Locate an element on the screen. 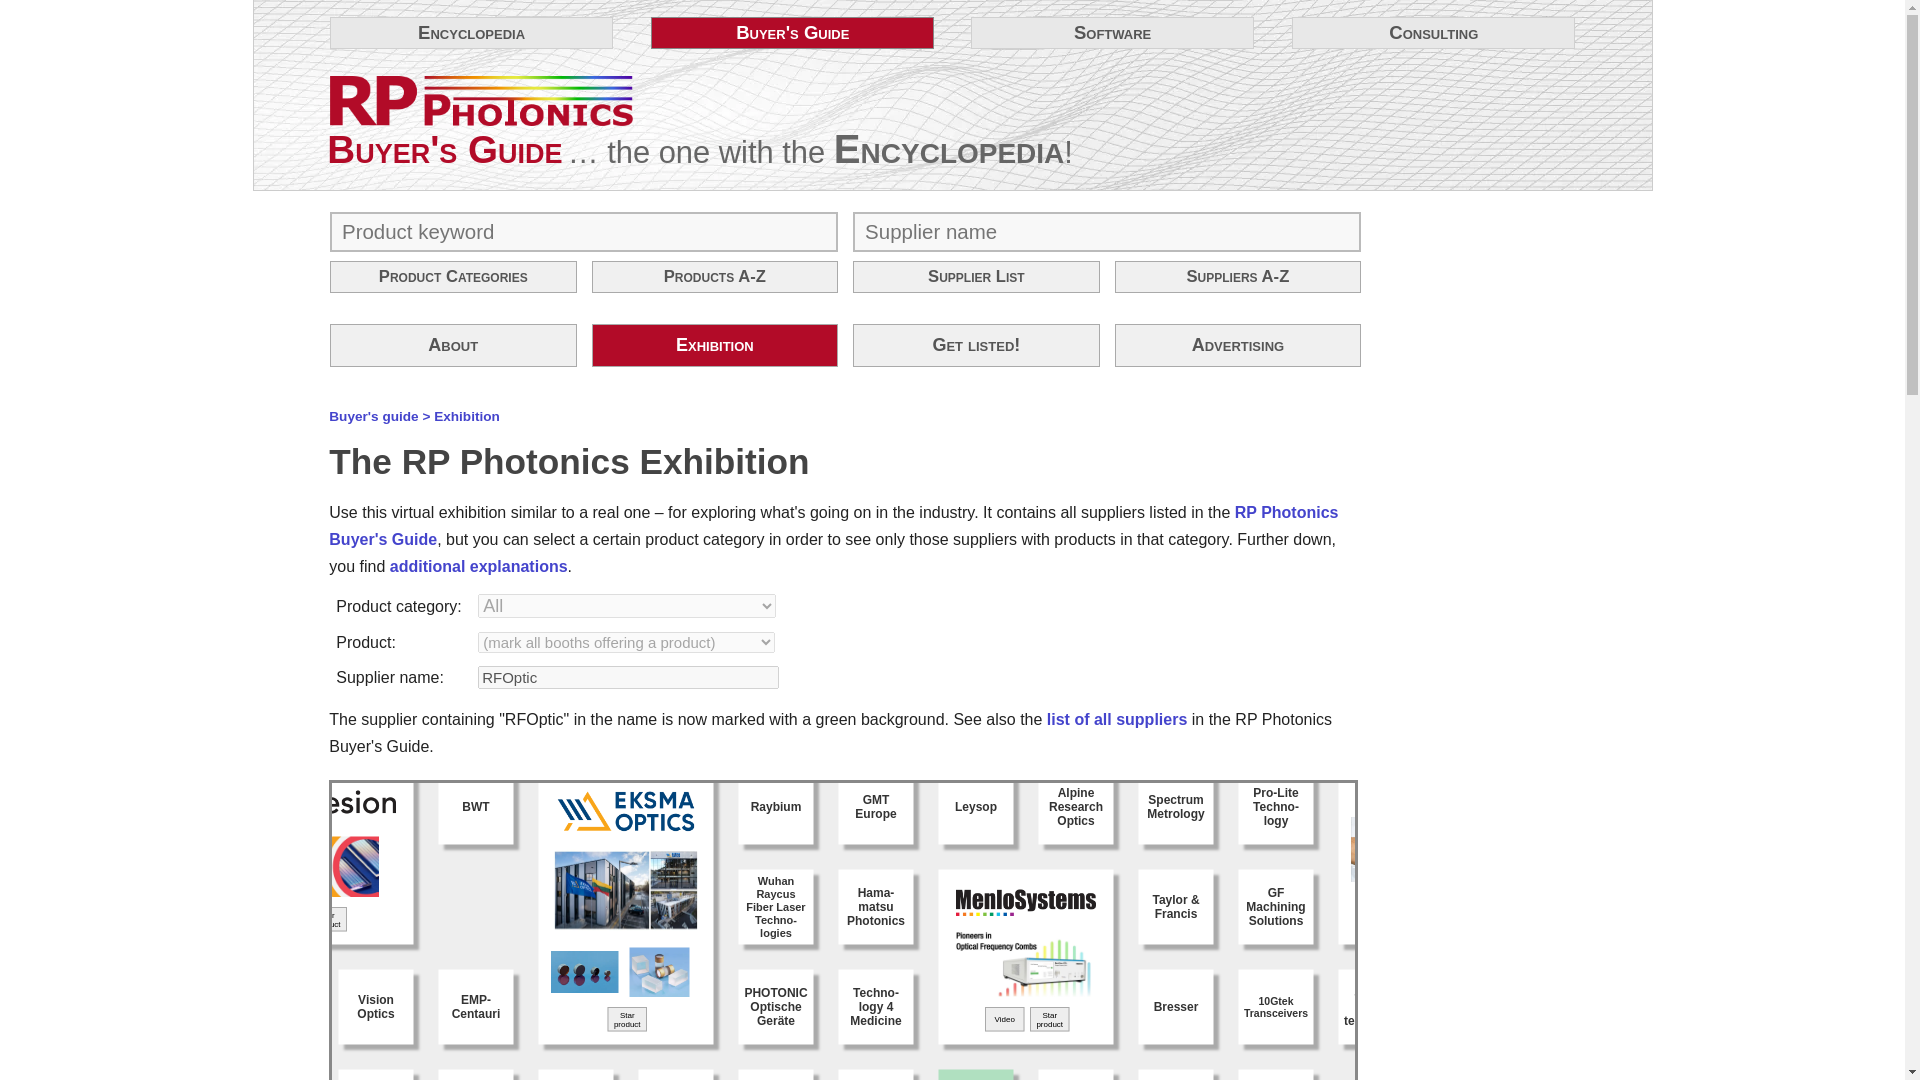 The image size is (1920, 1080). additional explanations is located at coordinates (478, 566).